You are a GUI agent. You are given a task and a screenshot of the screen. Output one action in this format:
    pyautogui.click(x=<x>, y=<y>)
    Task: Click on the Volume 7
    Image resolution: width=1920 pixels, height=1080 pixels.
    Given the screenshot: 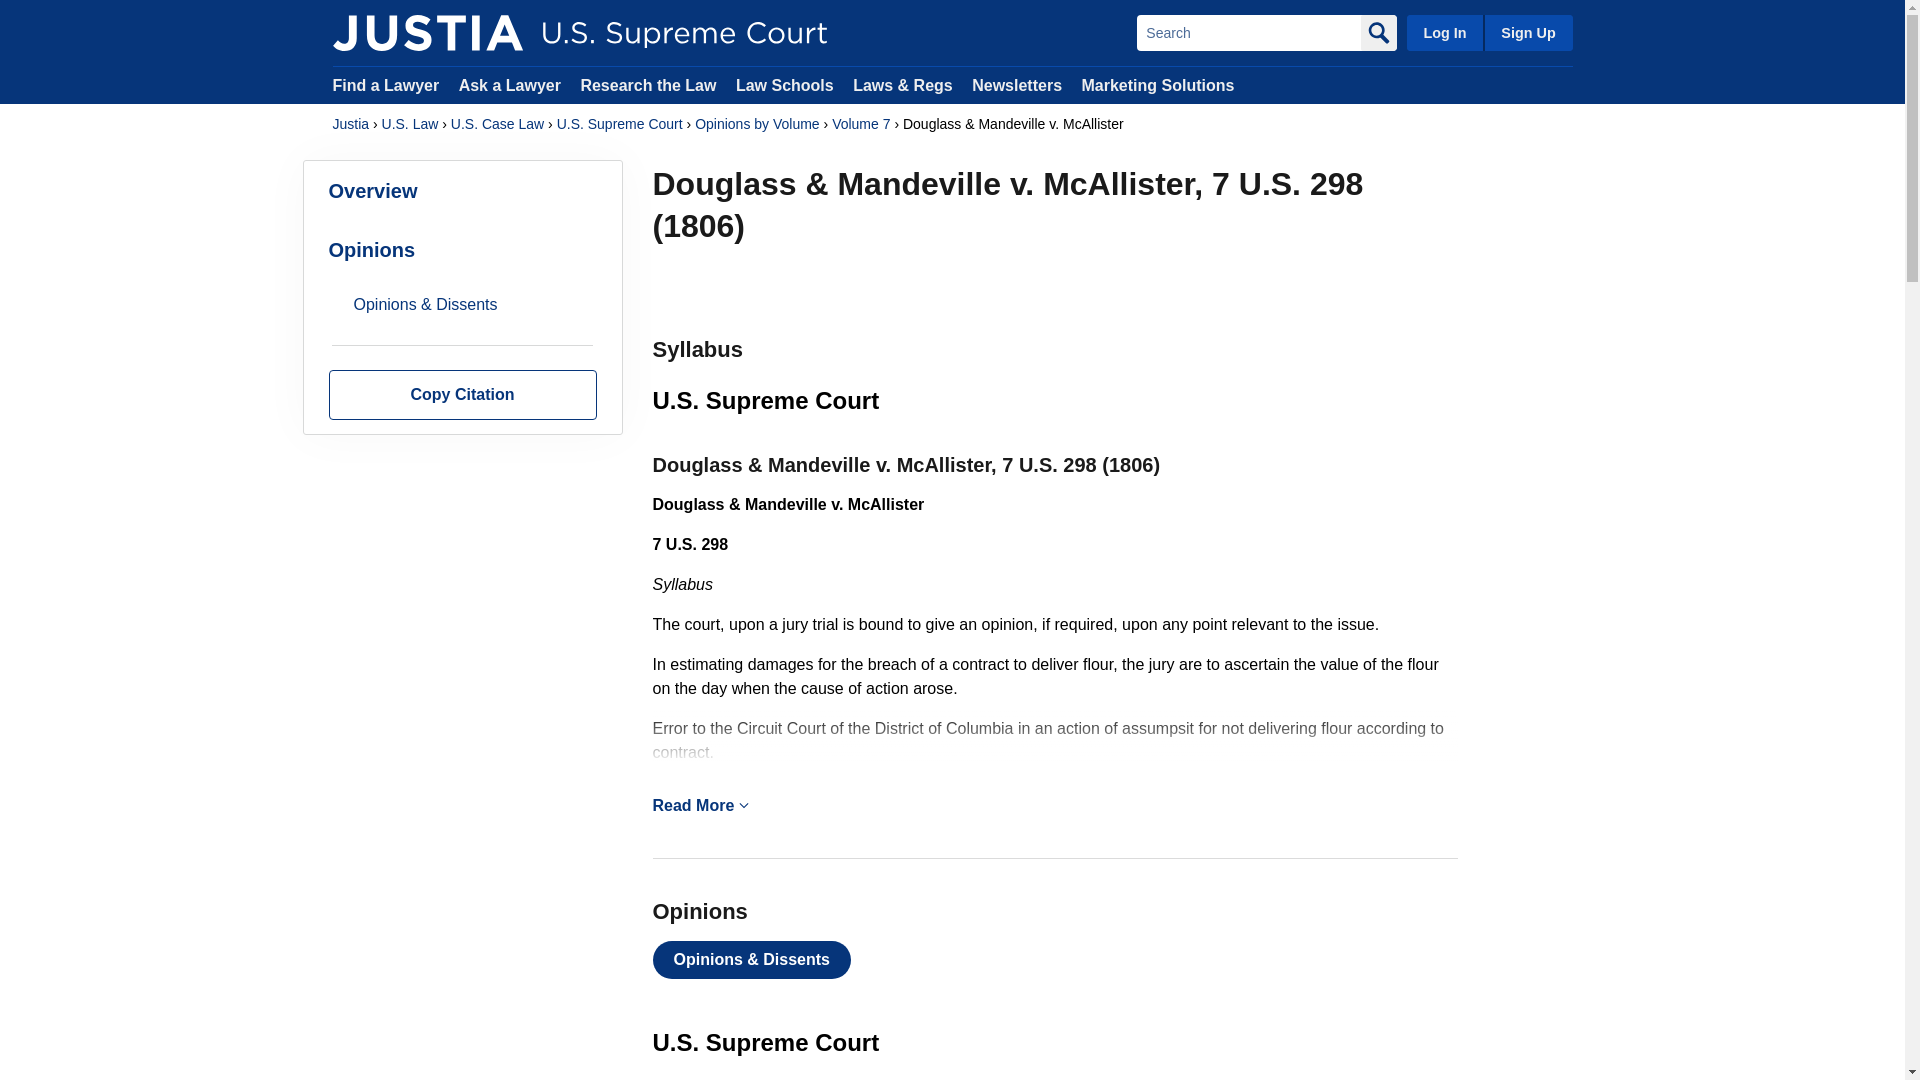 What is the action you would take?
    pyautogui.click(x=860, y=124)
    